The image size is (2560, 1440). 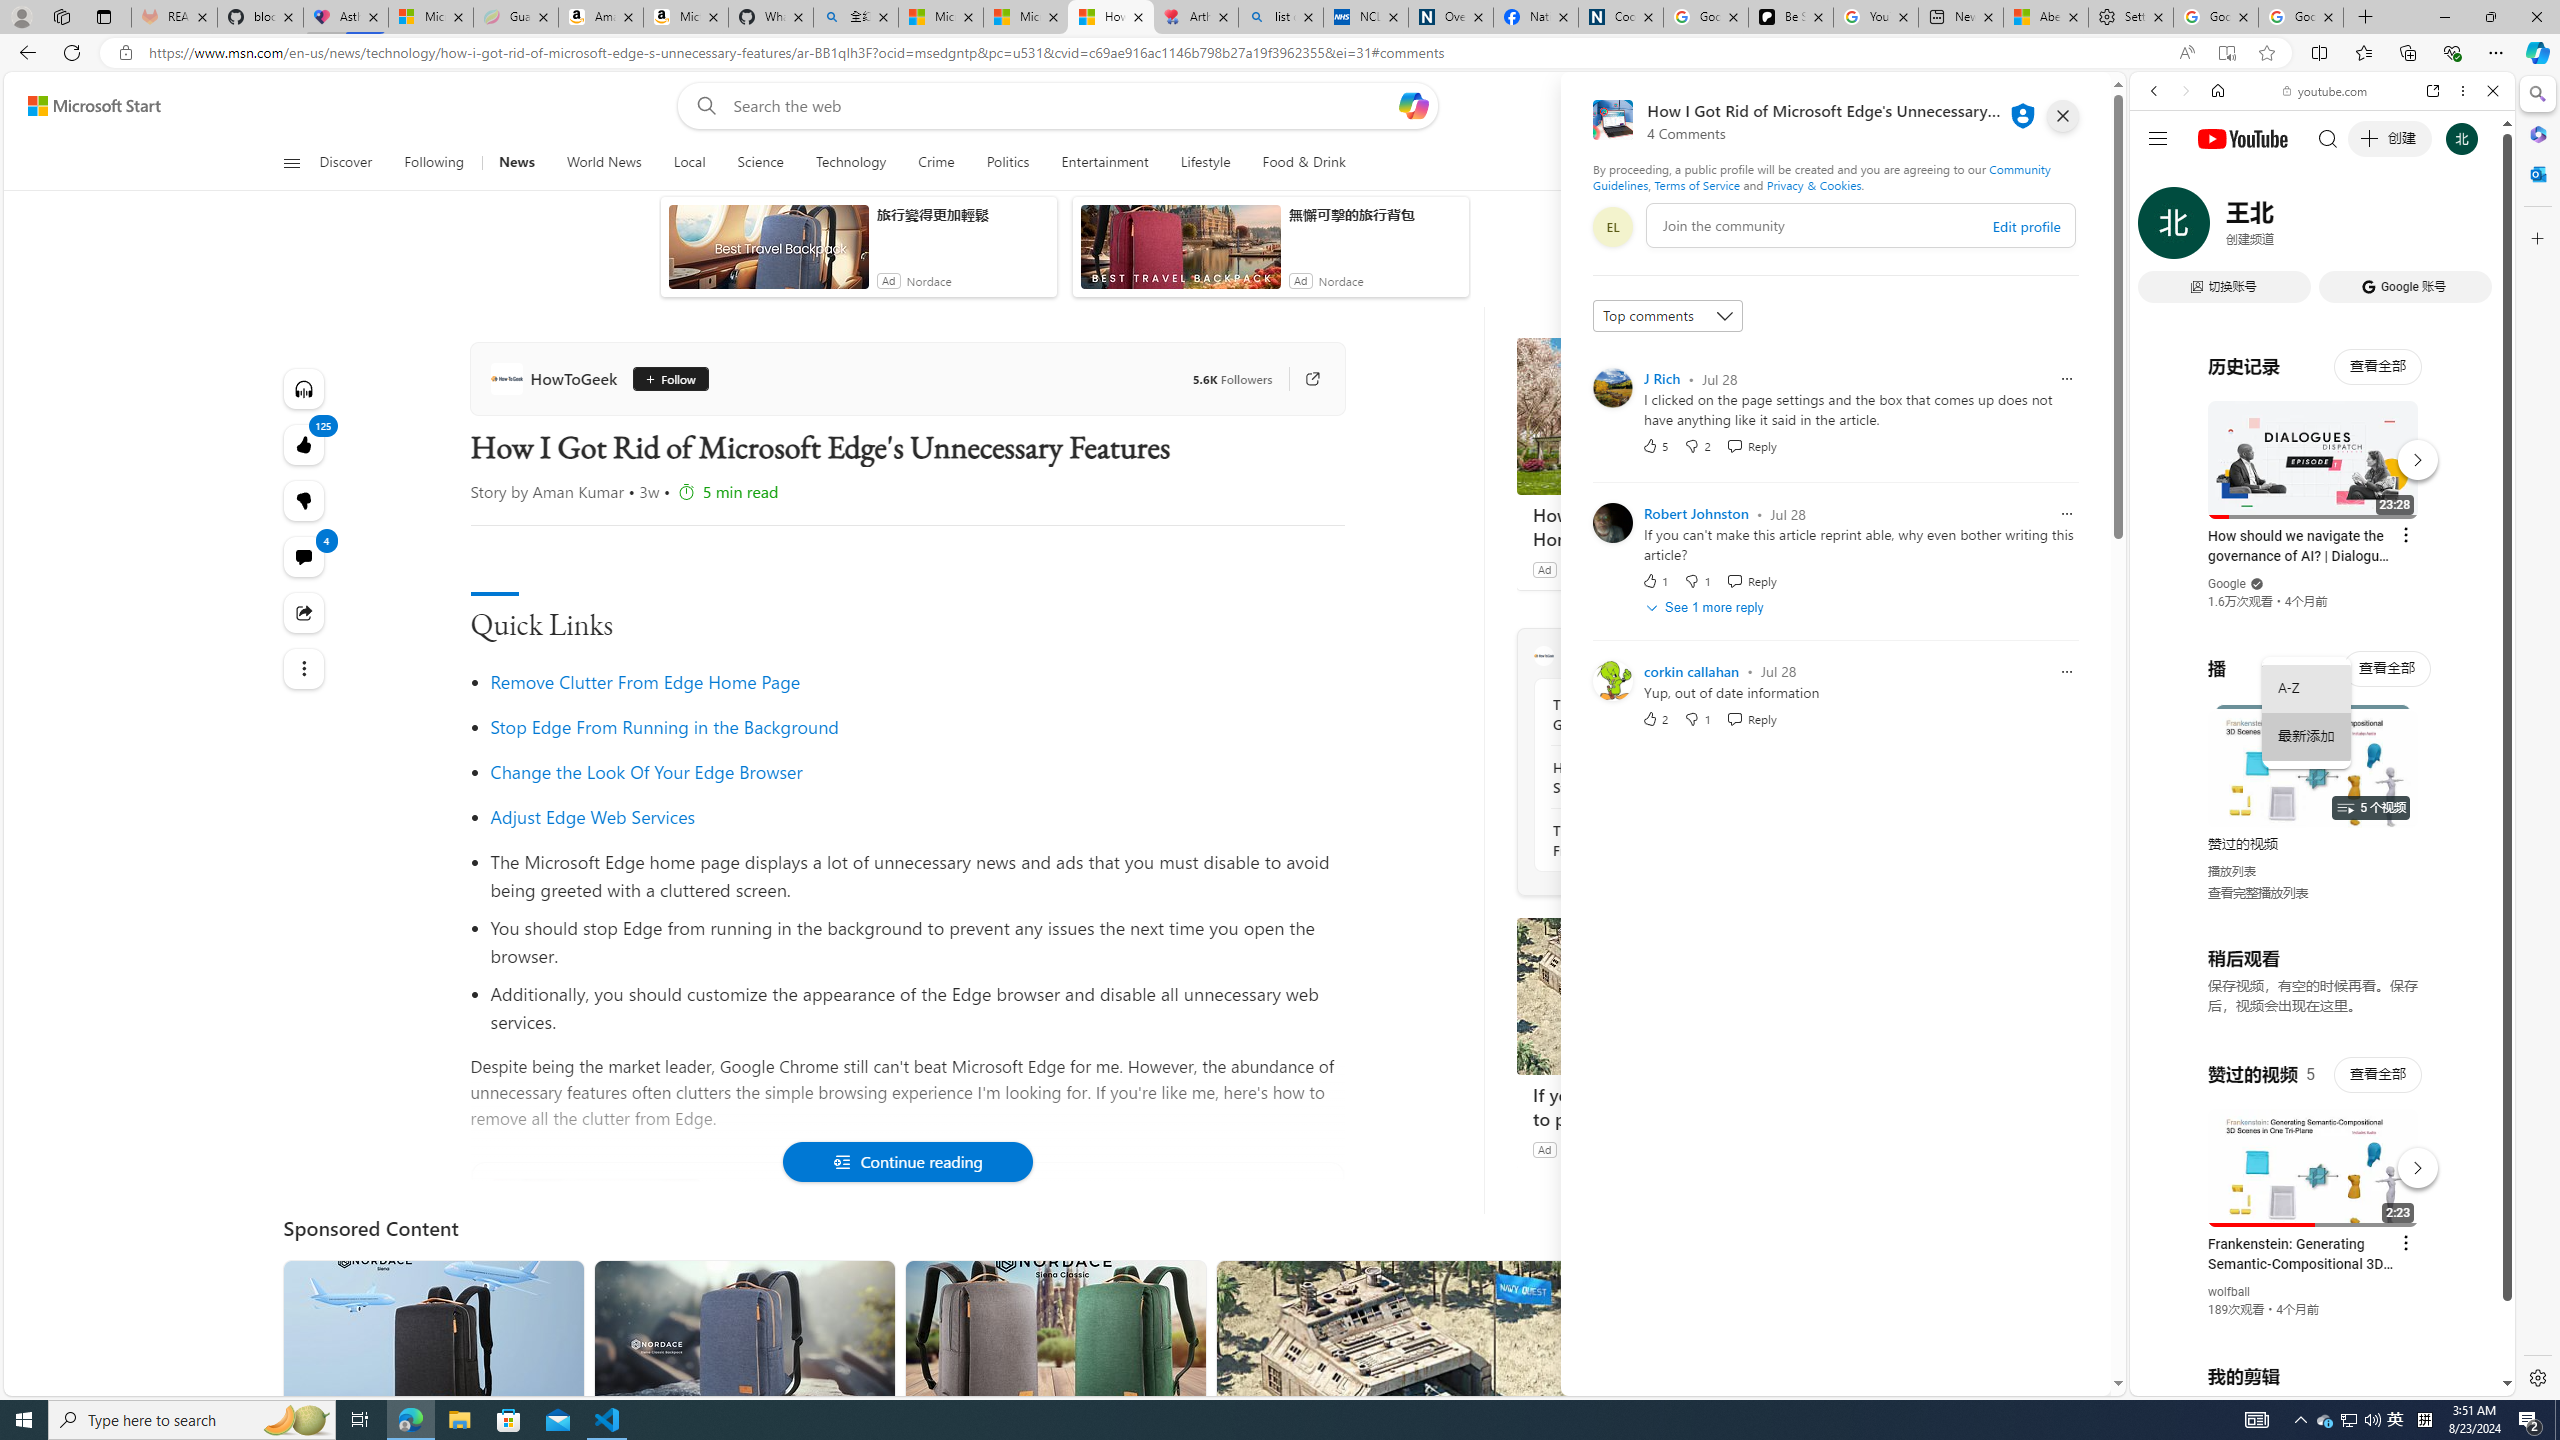 I want to click on HowToGeek, so click(x=558, y=378).